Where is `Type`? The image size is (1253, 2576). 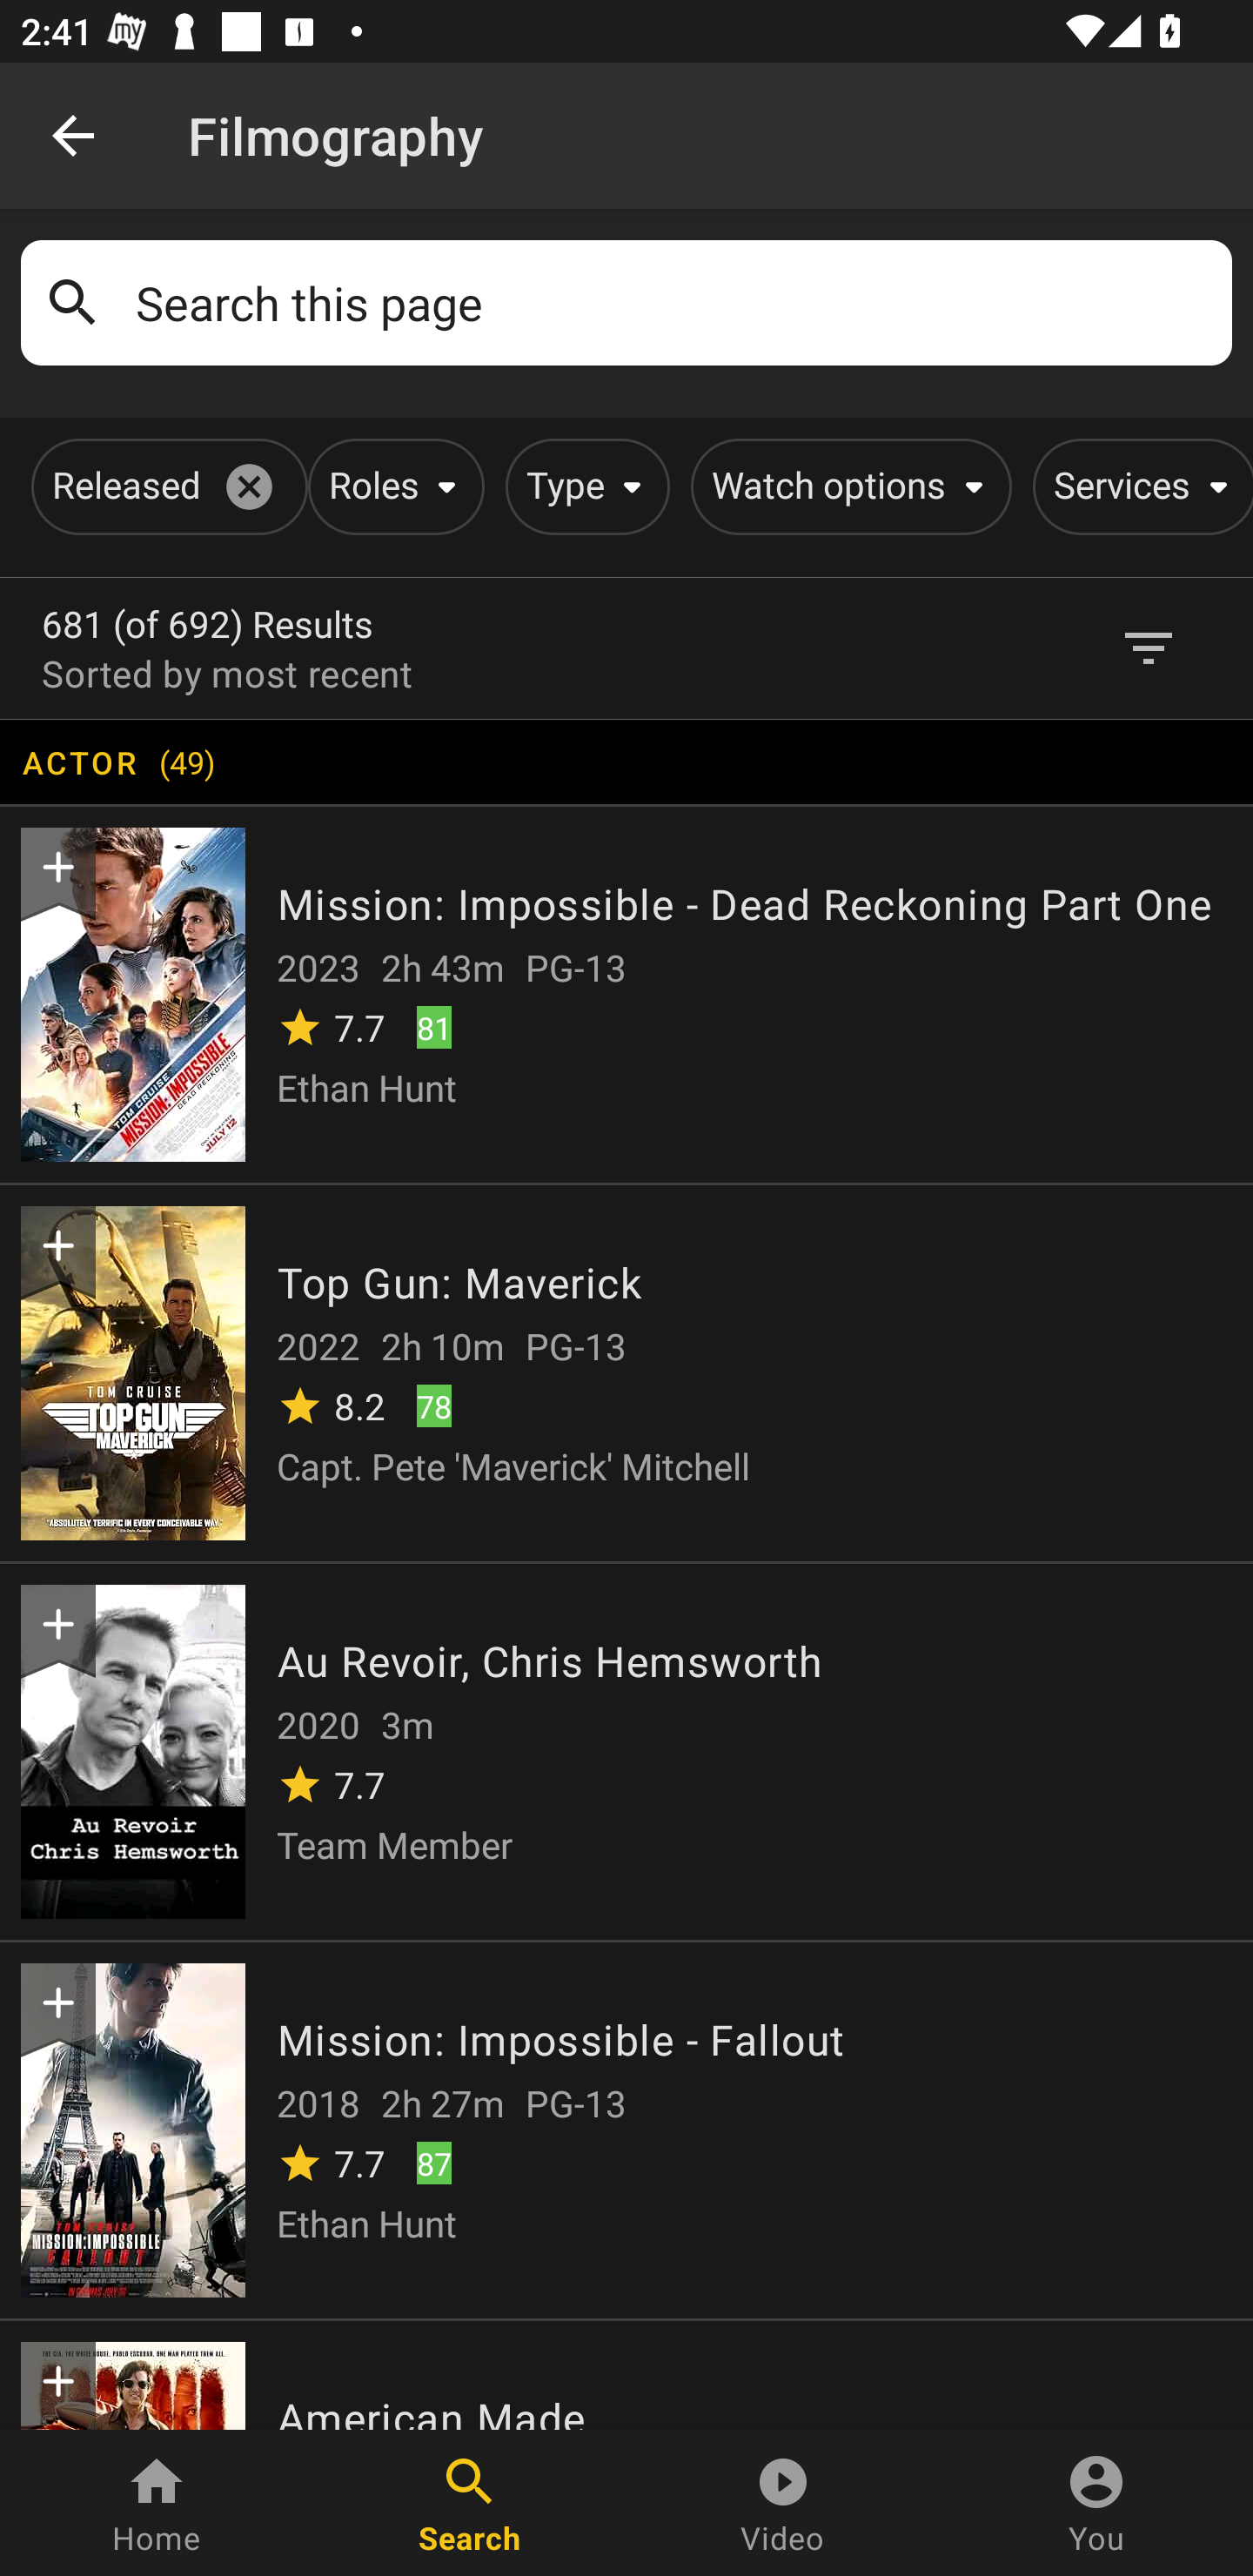 Type is located at coordinates (581, 486).